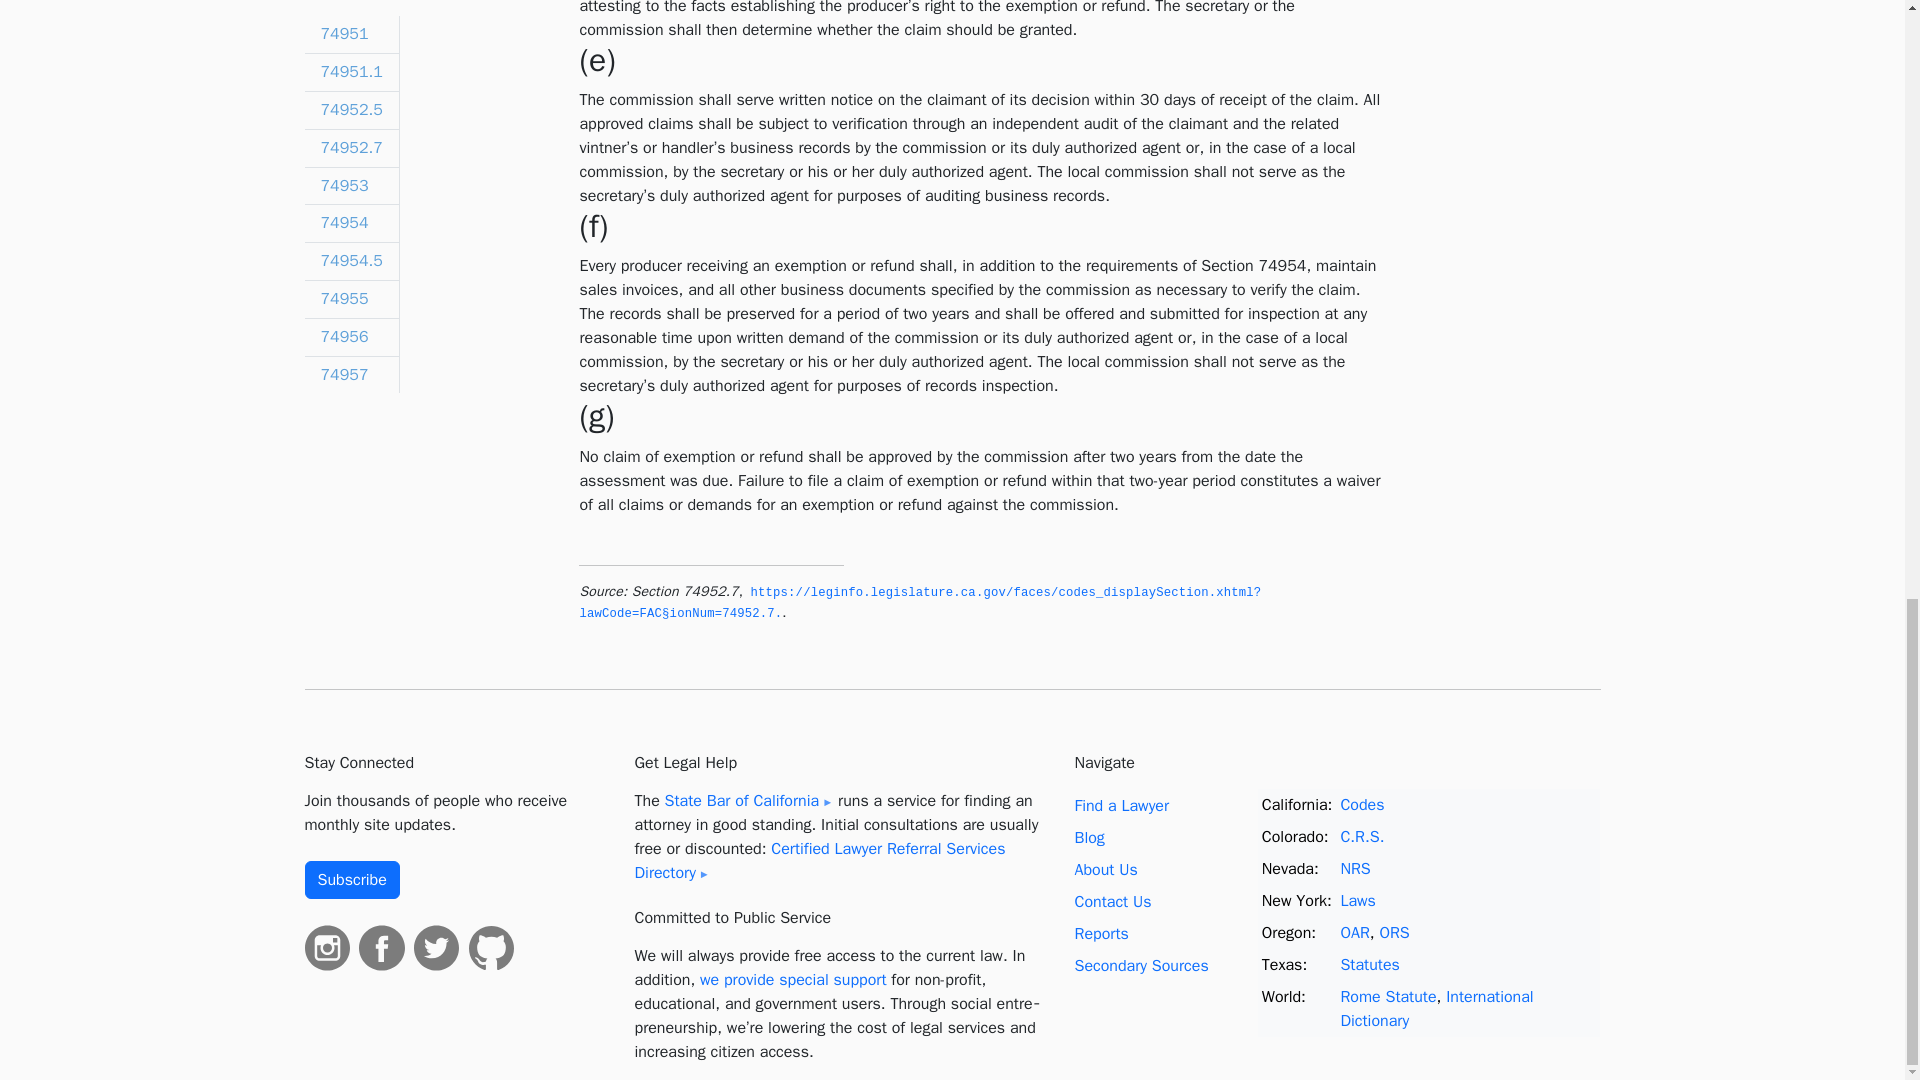 The height and width of the screenshot is (1080, 1920). I want to click on Subscribe, so click(351, 879).